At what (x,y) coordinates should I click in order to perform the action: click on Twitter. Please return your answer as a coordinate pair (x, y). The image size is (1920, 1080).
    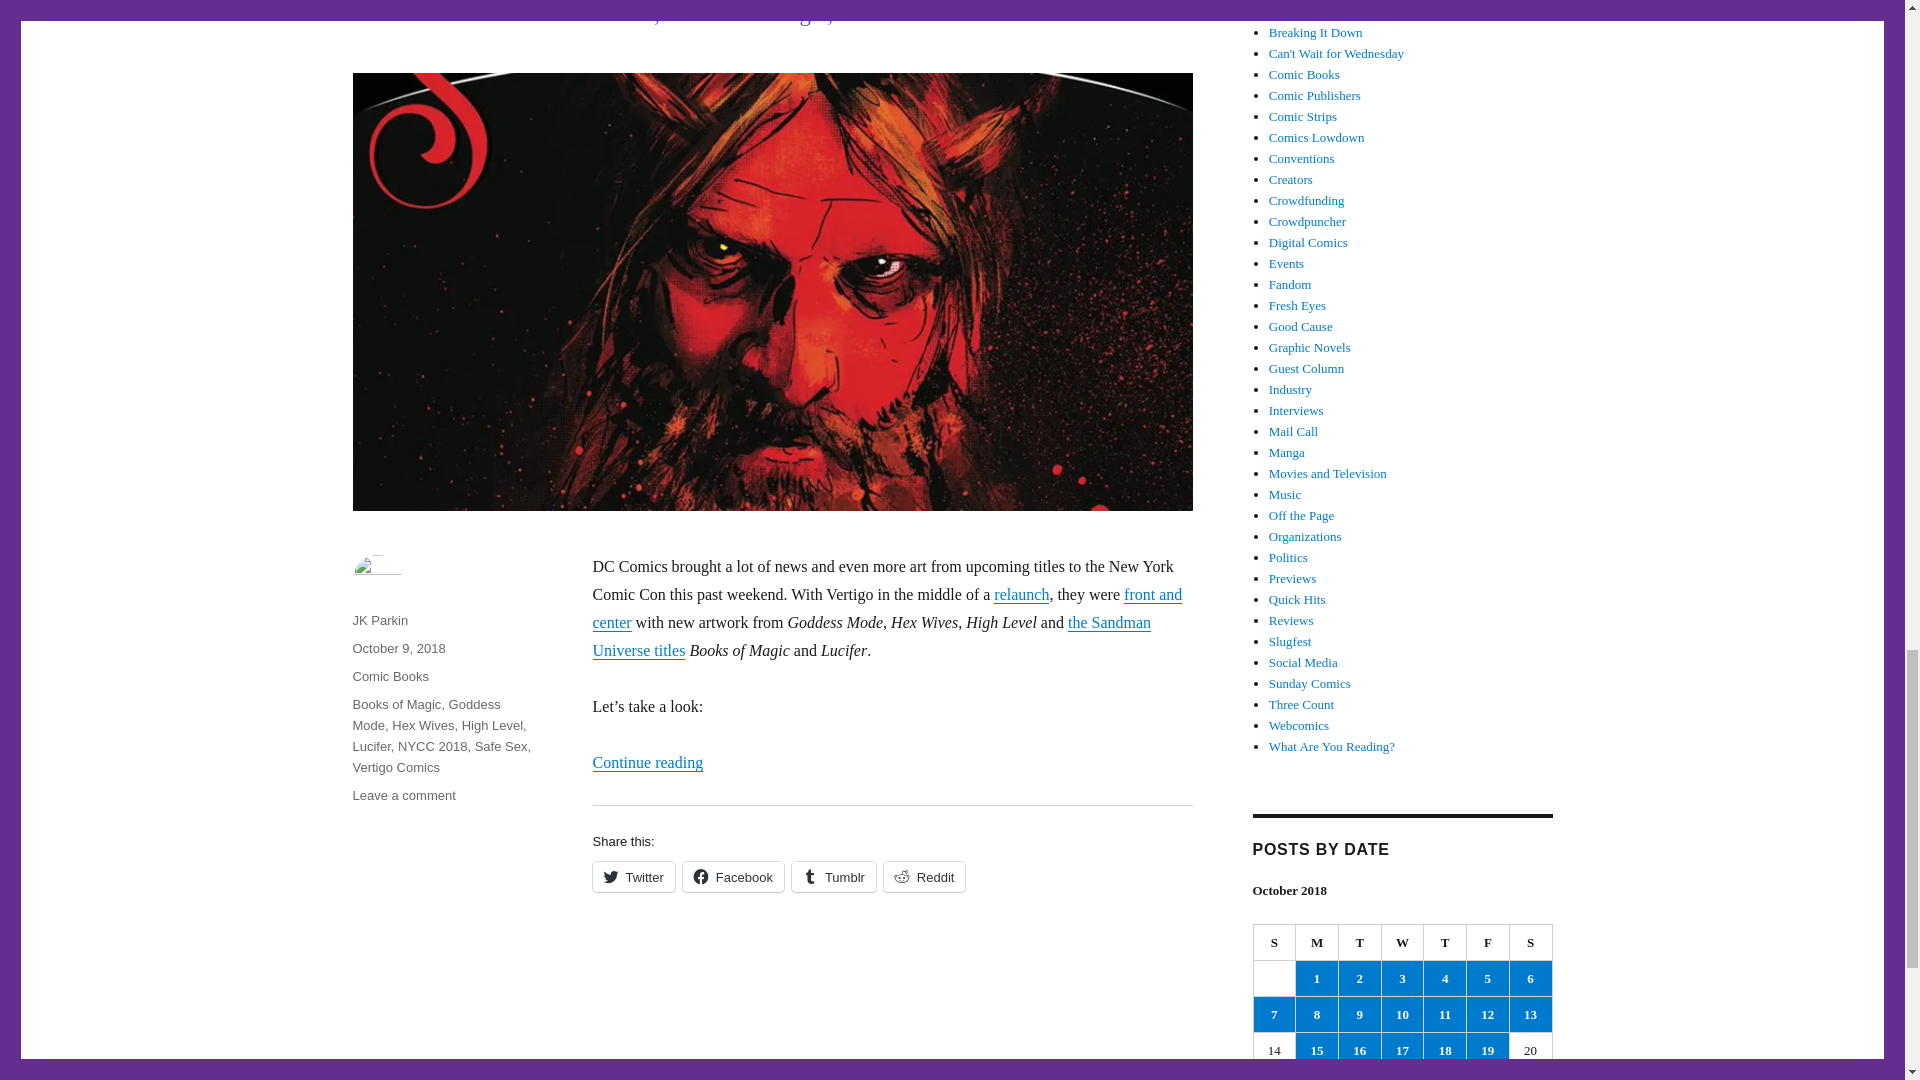
    Looking at the image, I should click on (632, 876).